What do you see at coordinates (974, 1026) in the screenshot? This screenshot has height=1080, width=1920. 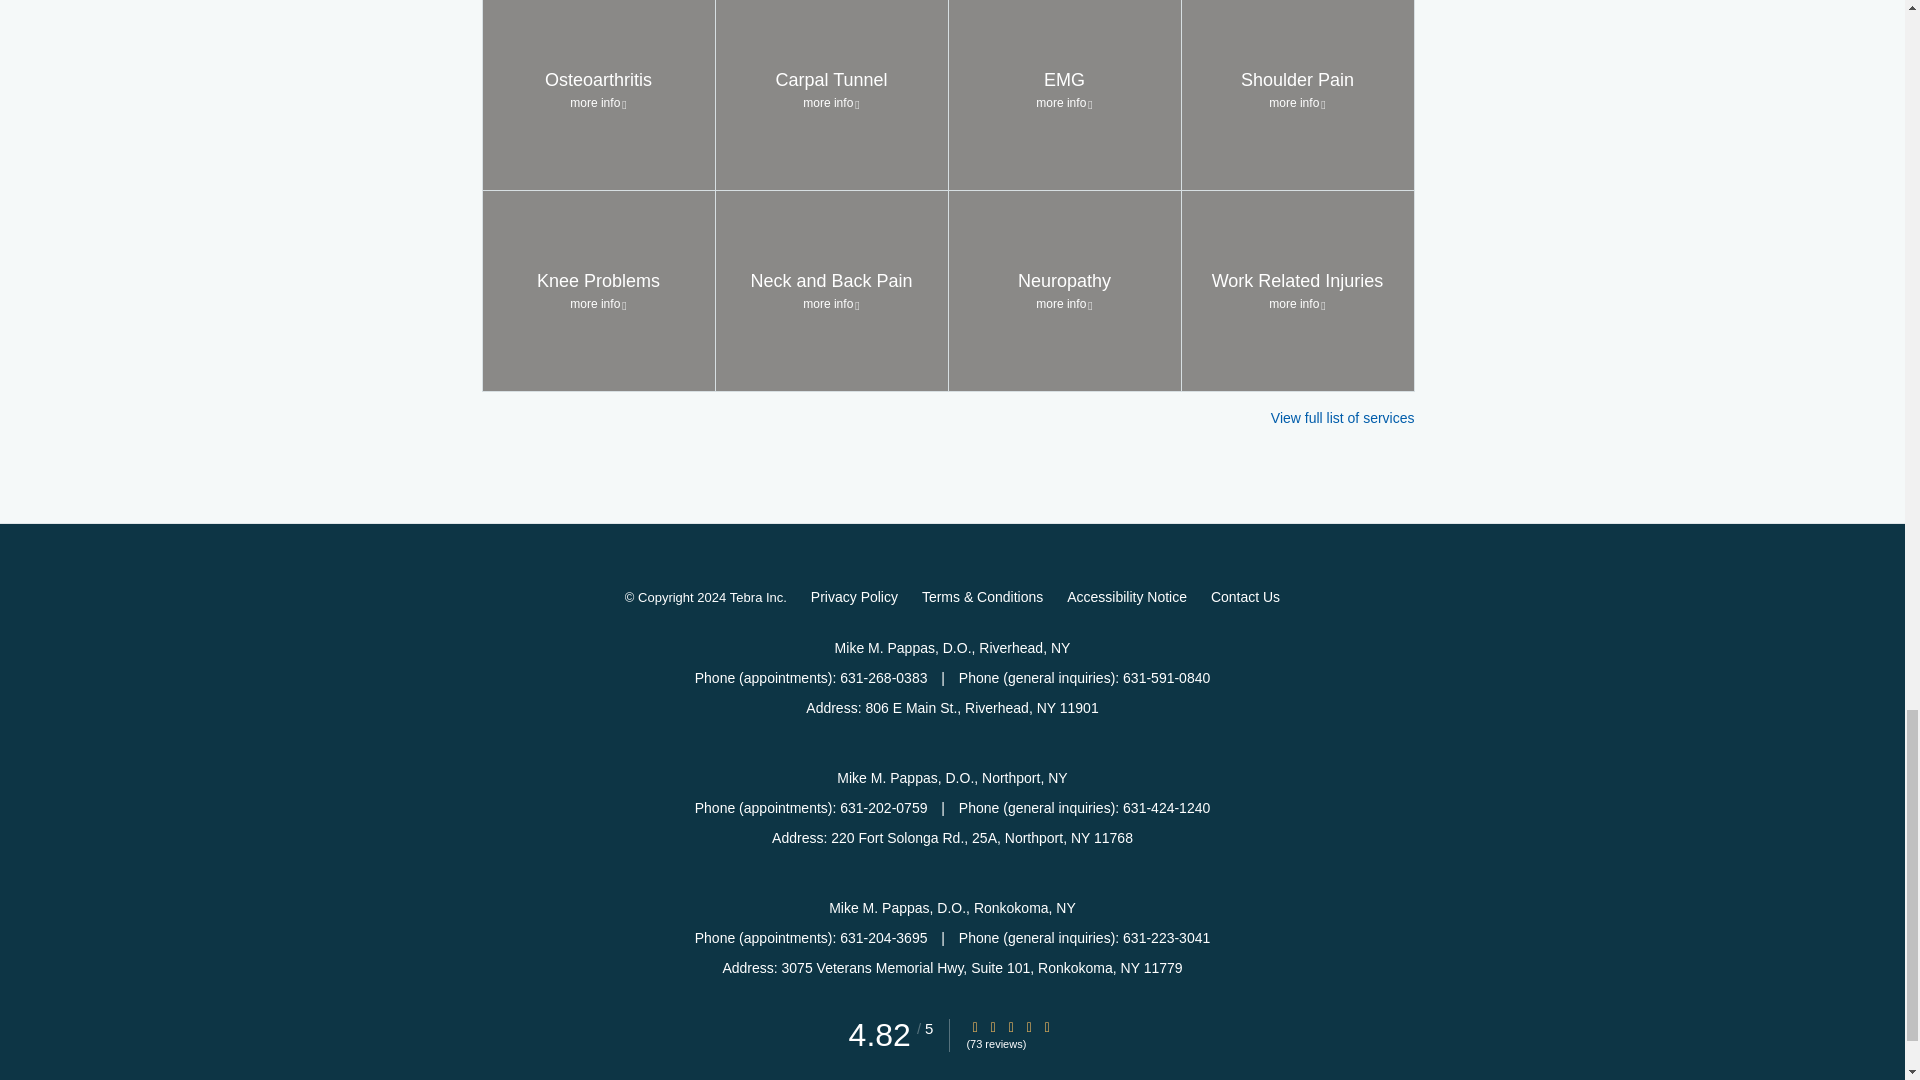 I see `Star Rating` at bounding box center [974, 1026].